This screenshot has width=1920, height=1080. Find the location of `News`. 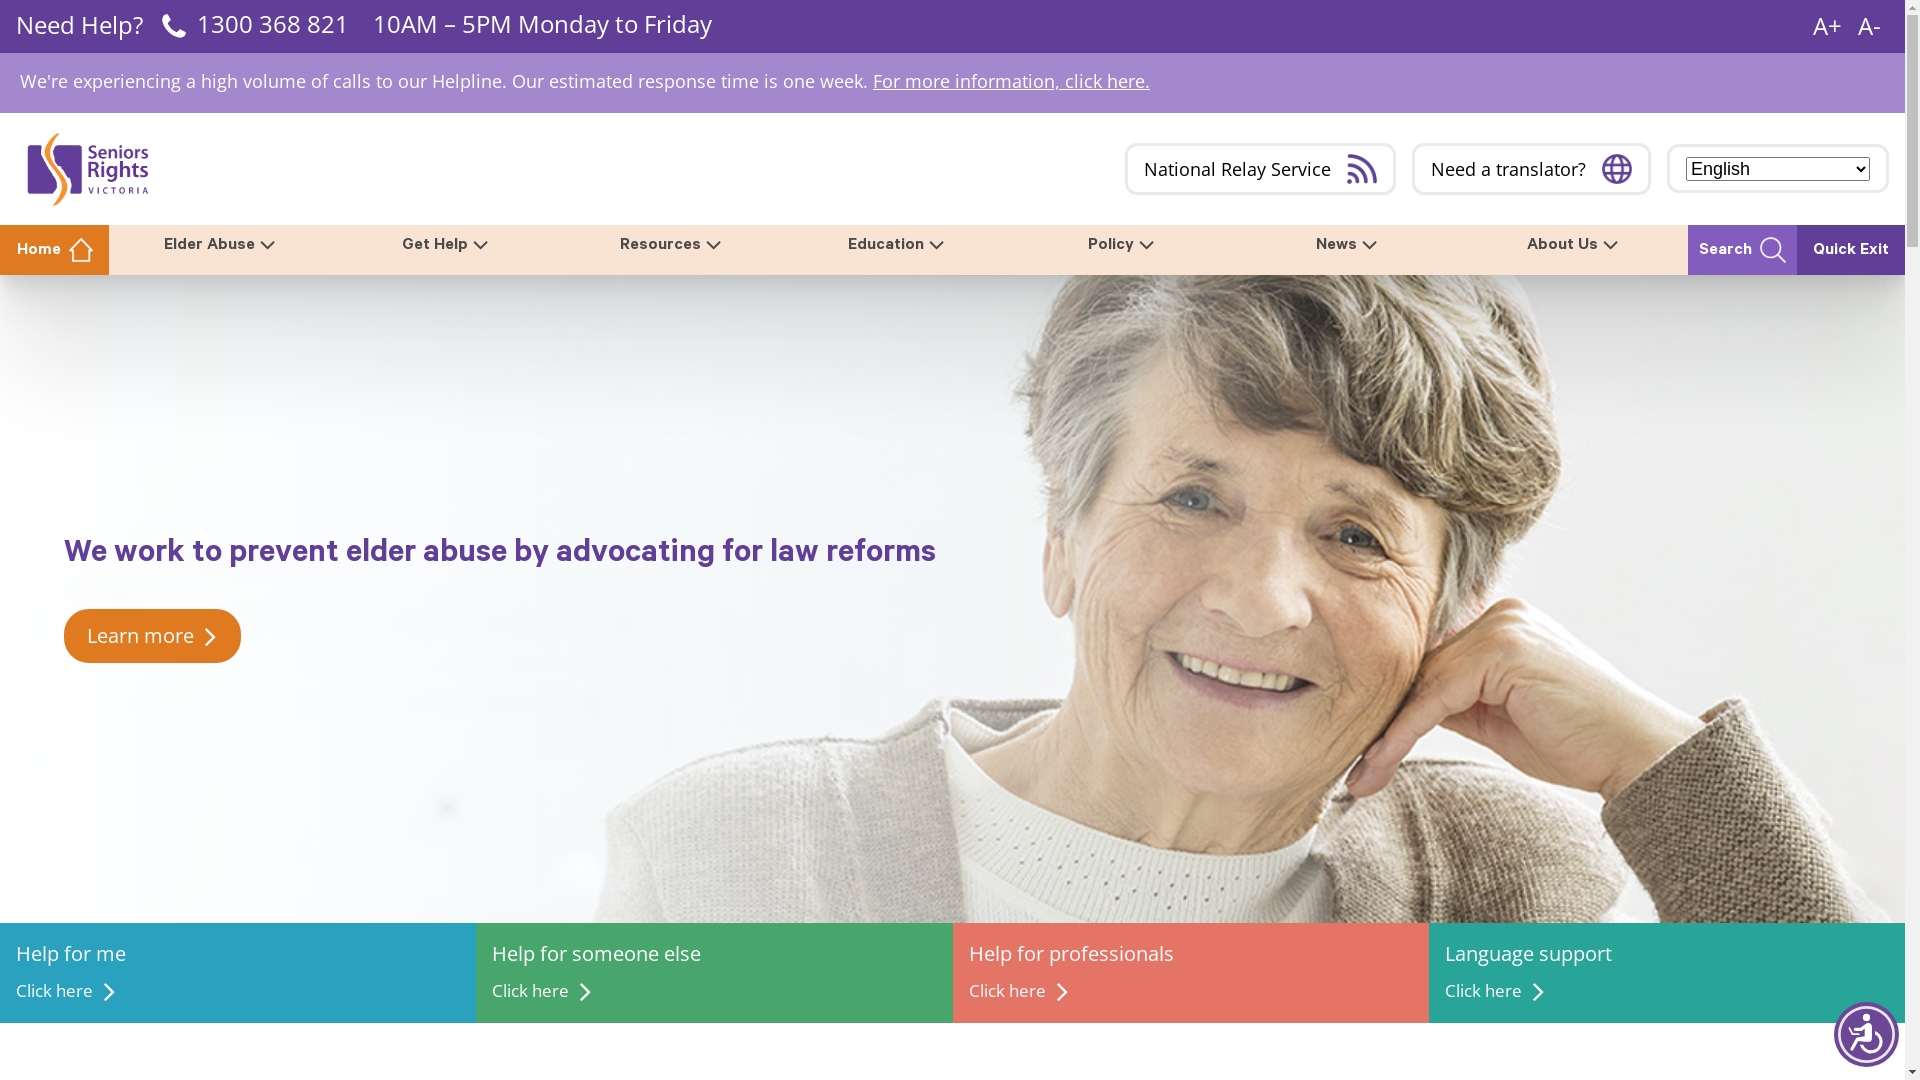

News is located at coordinates (1350, 245).